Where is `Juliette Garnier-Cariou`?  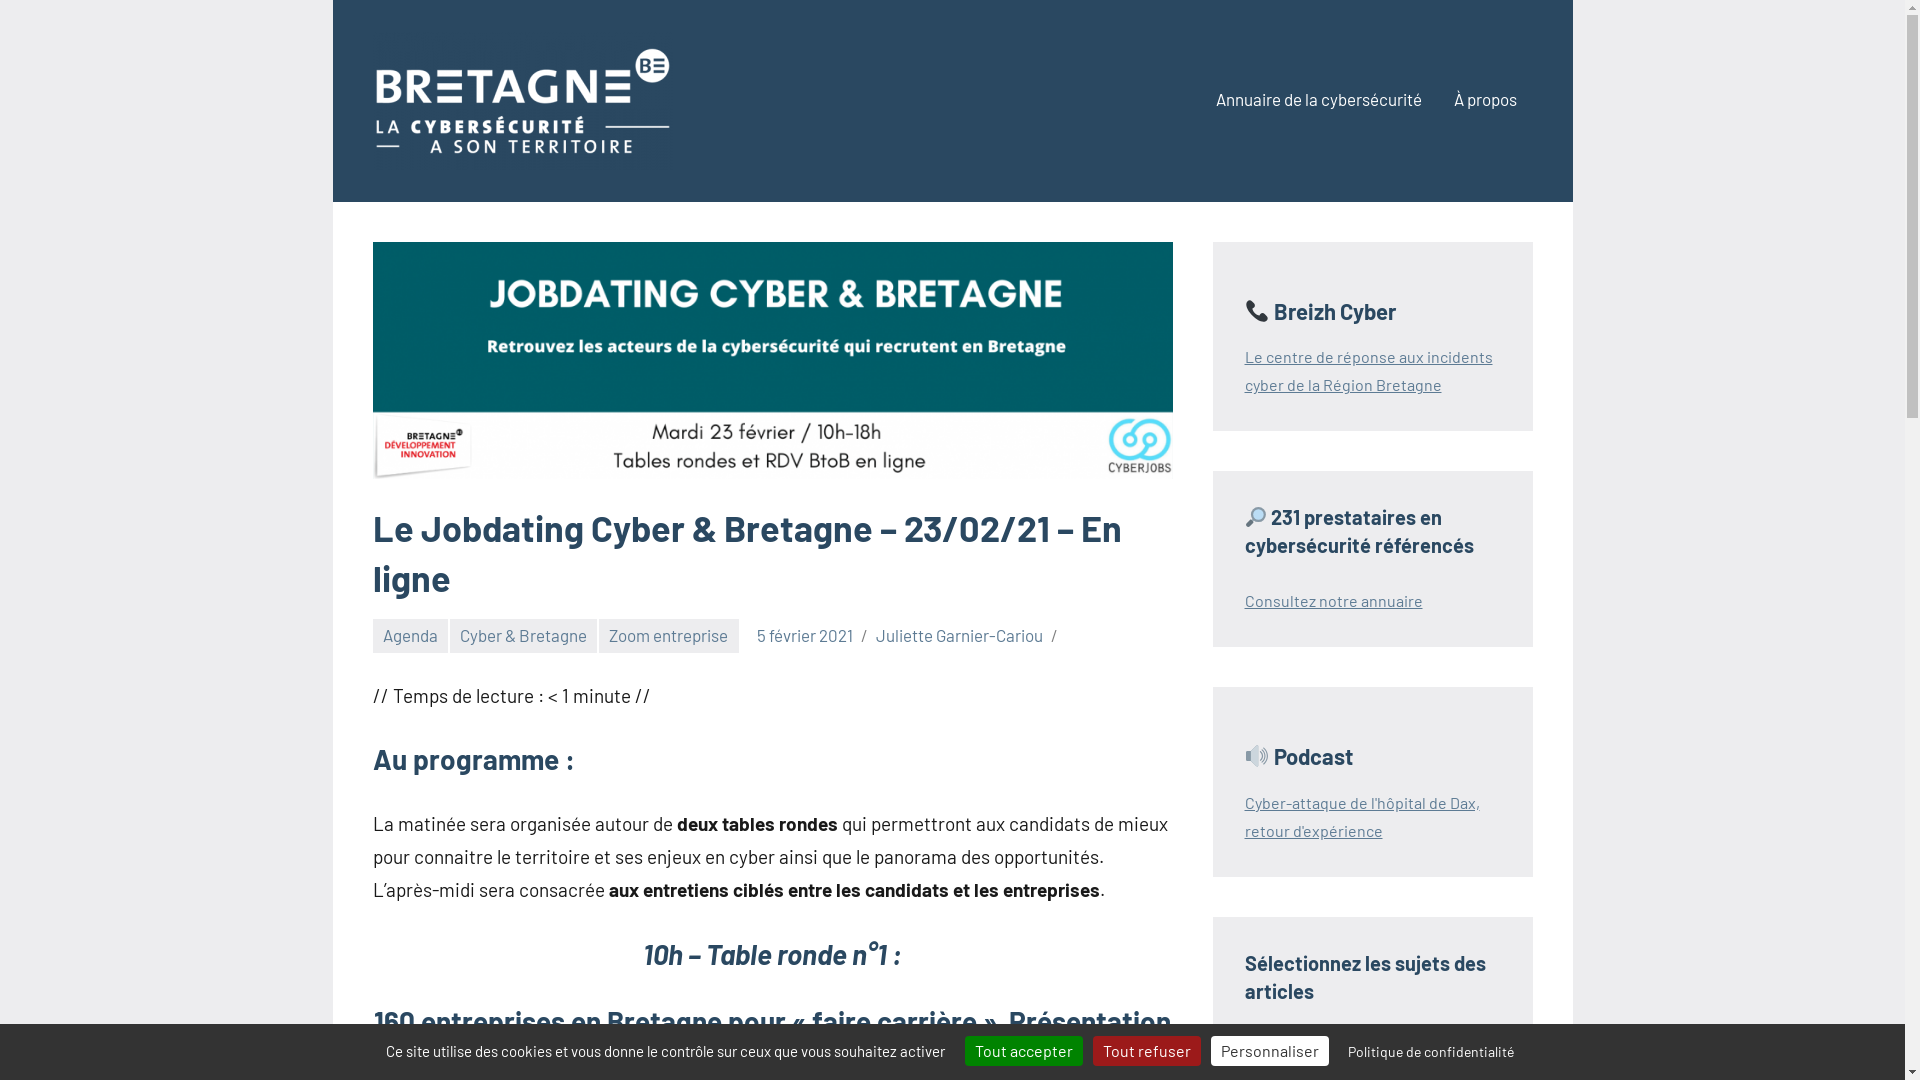 Juliette Garnier-Cariou is located at coordinates (960, 635).